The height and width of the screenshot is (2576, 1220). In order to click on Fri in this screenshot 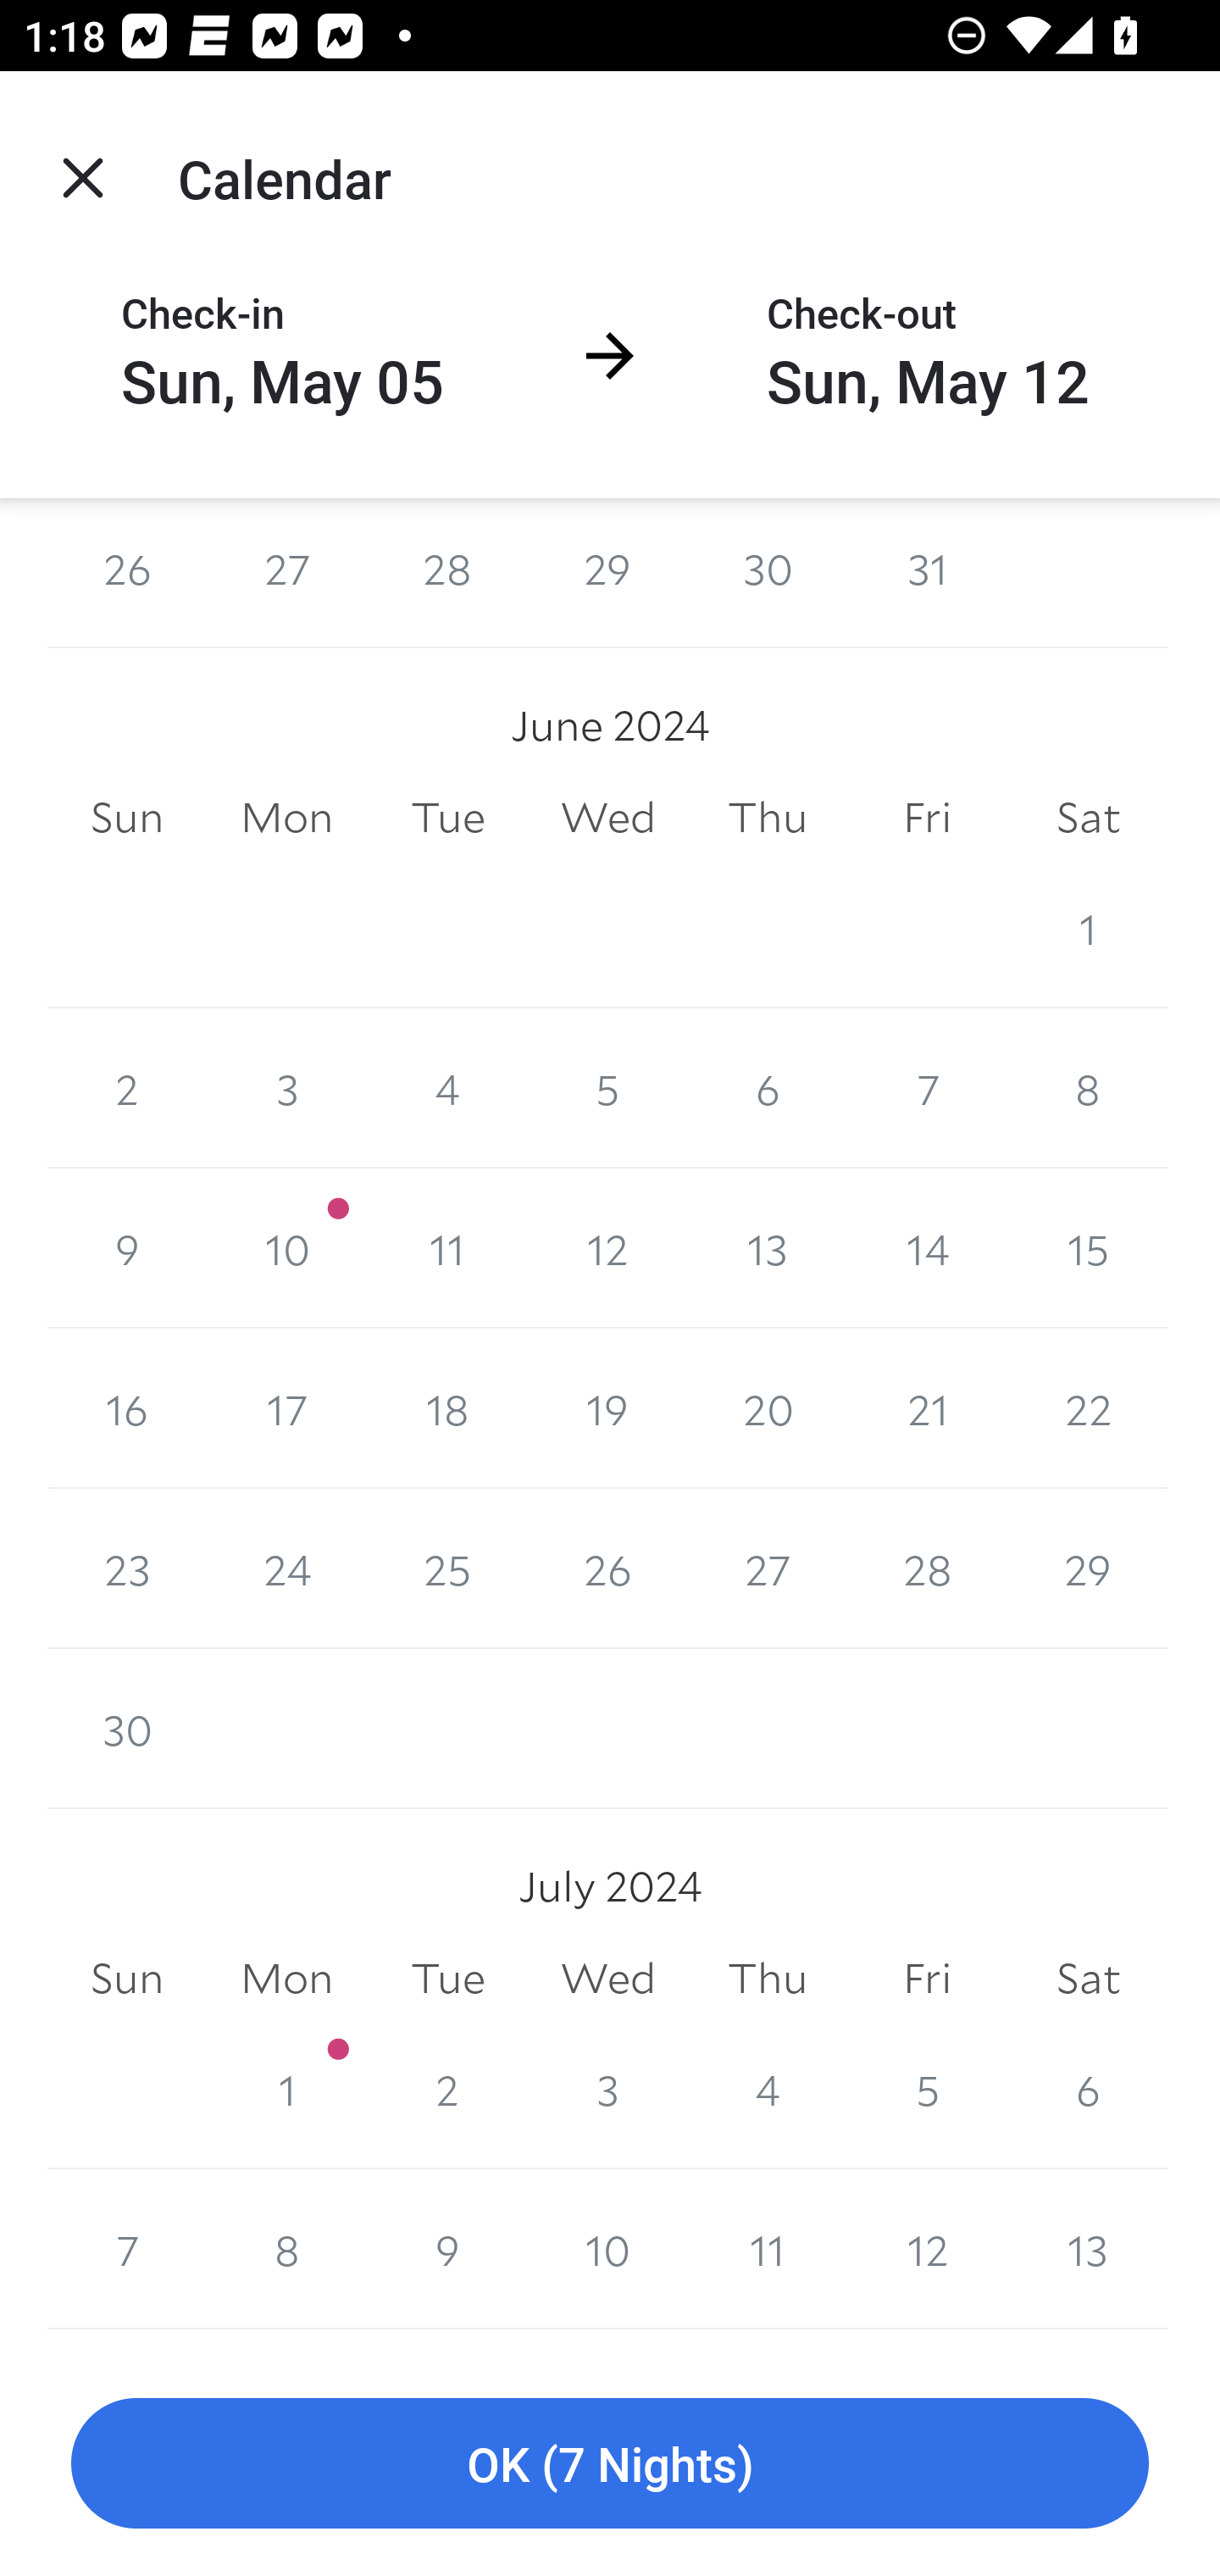, I will do `click(927, 1978)`.